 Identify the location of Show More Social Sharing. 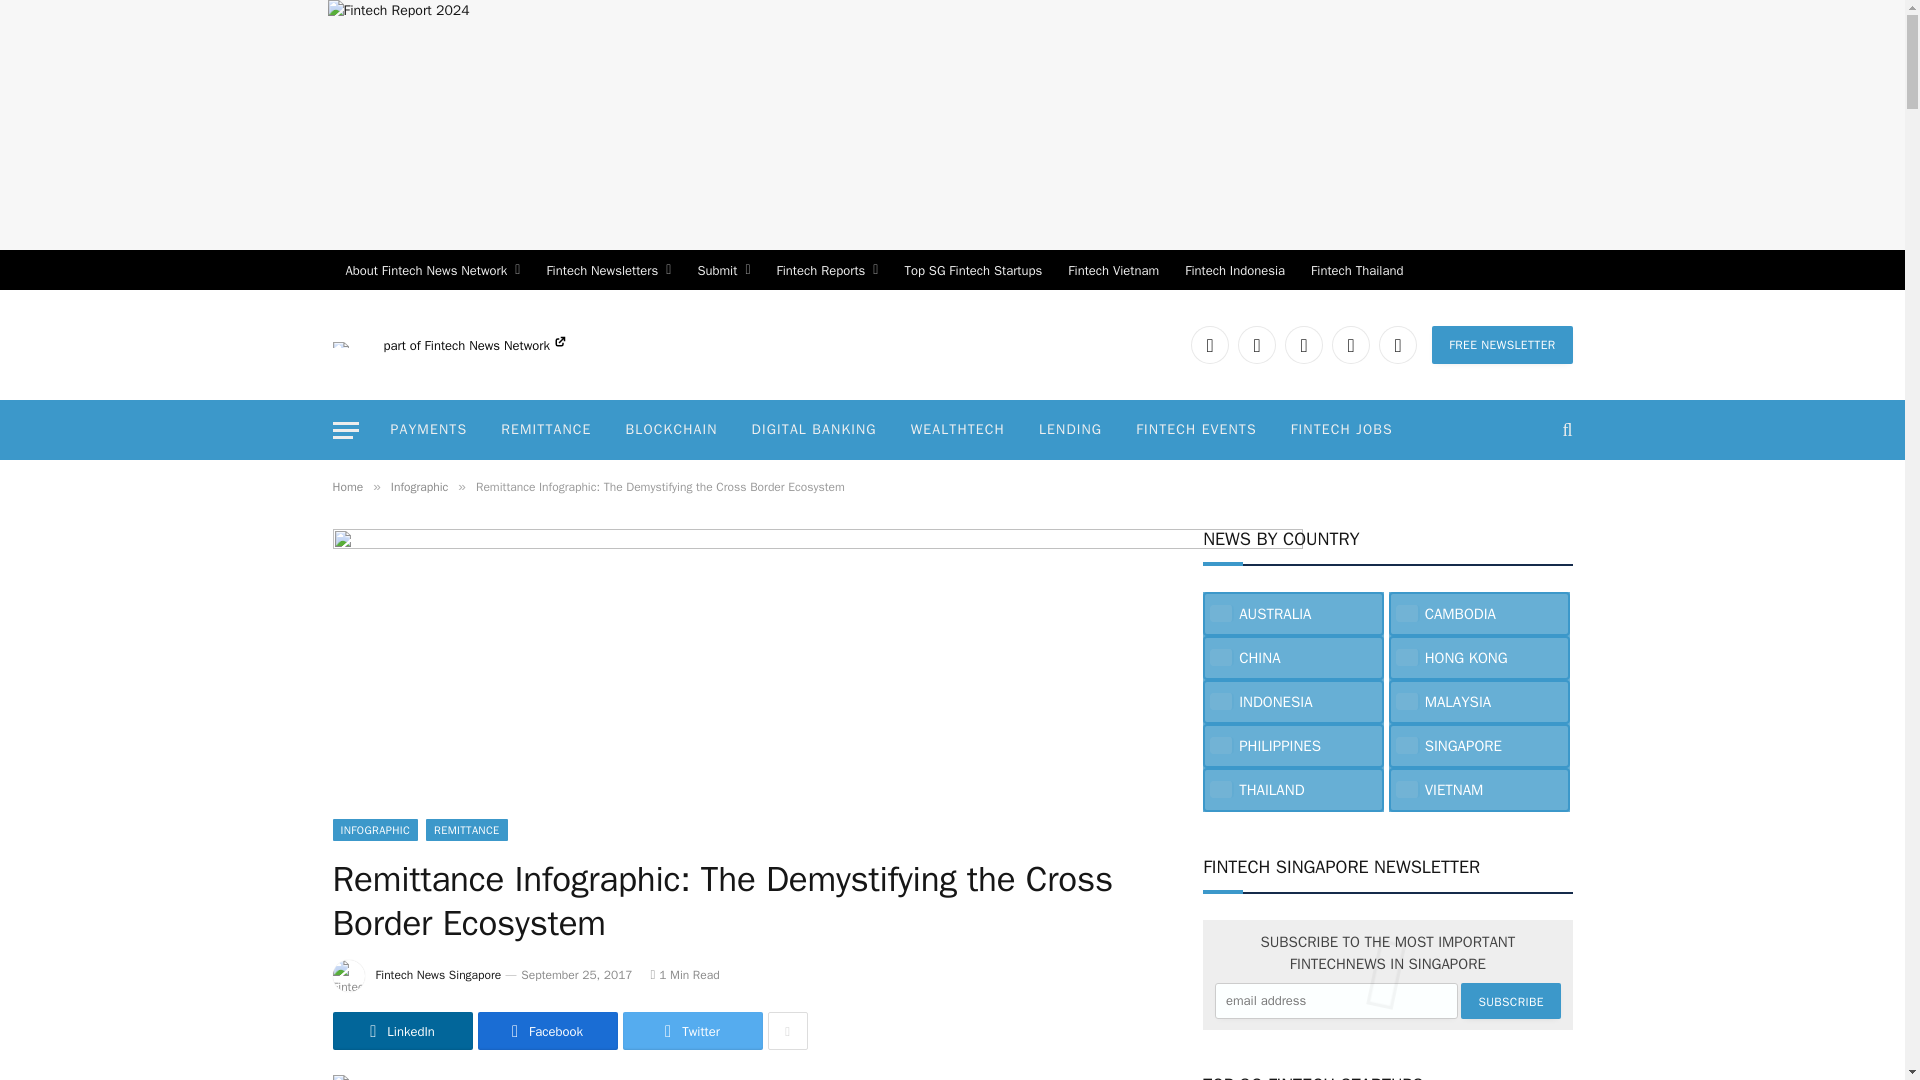
(788, 1030).